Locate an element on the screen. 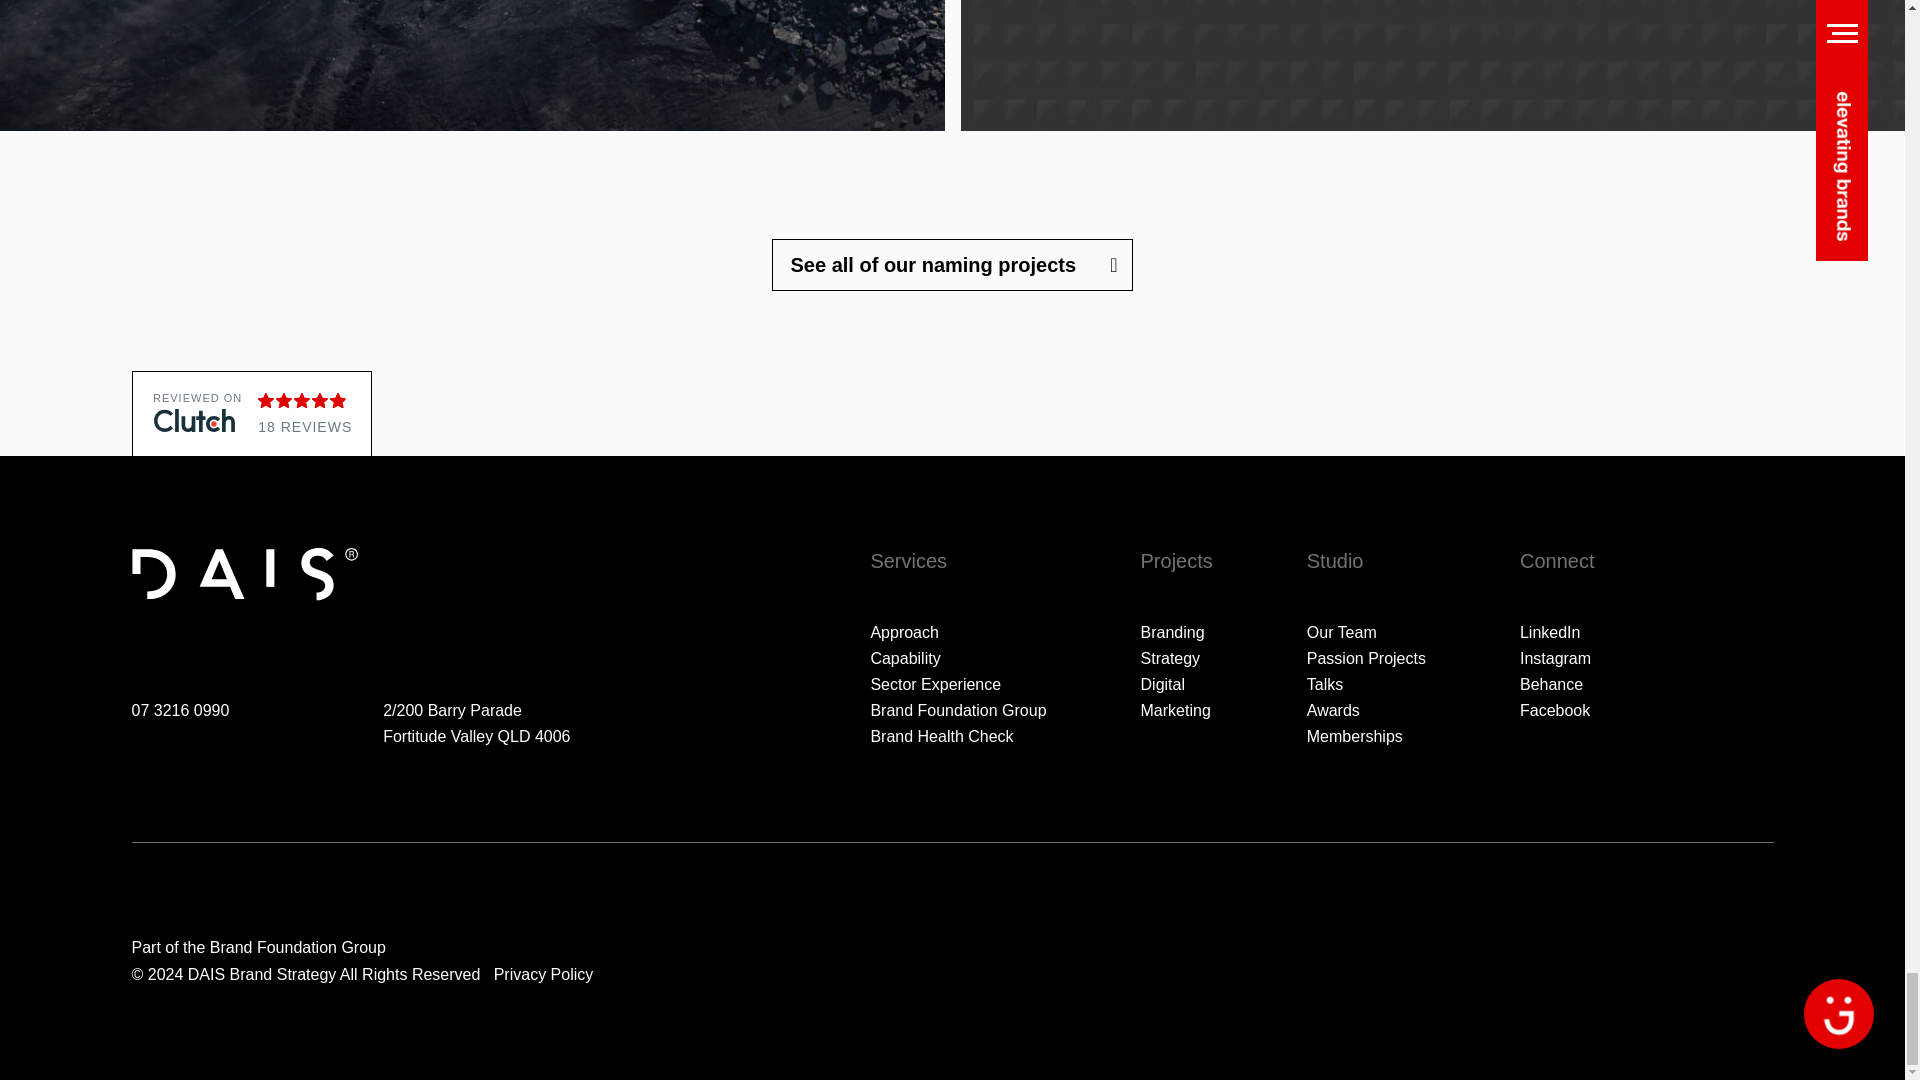  LinkedIn is located at coordinates (1558, 632).